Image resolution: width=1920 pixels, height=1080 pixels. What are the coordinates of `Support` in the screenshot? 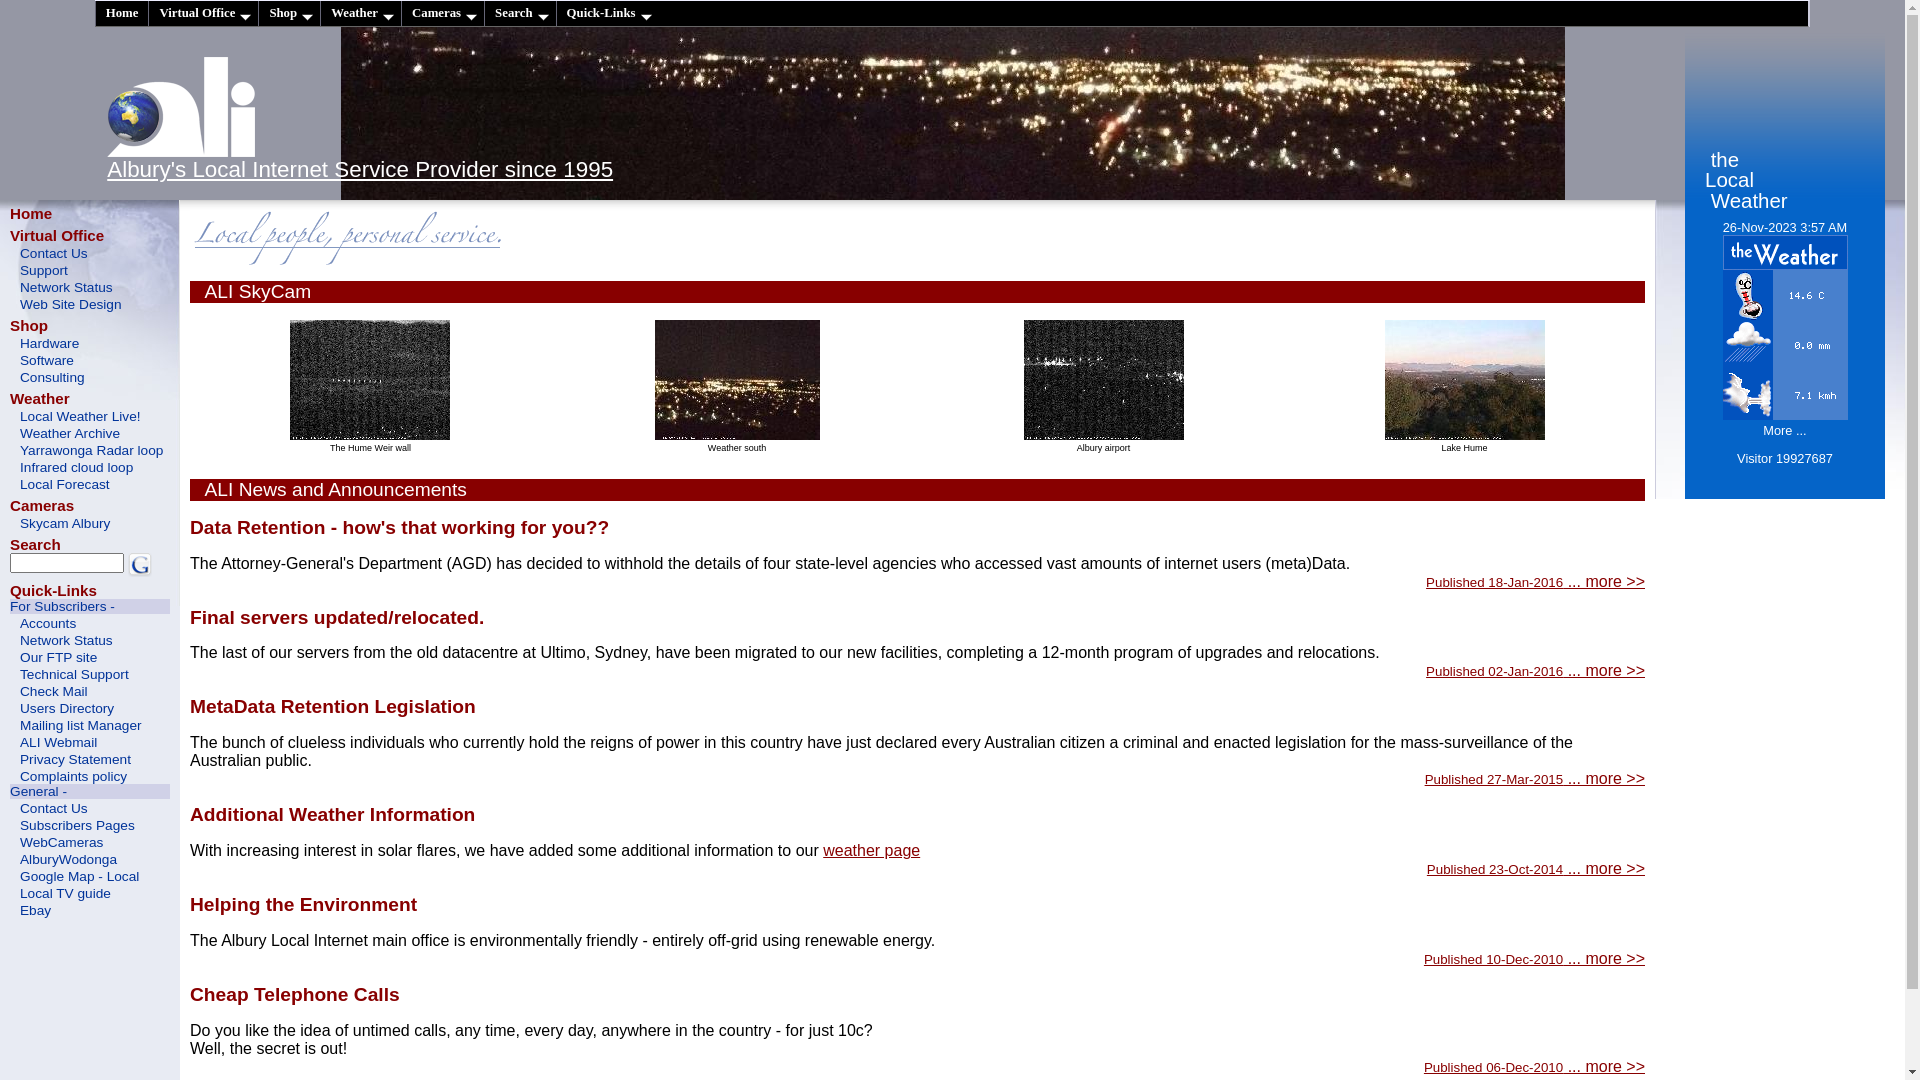 It's located at (90, 270).